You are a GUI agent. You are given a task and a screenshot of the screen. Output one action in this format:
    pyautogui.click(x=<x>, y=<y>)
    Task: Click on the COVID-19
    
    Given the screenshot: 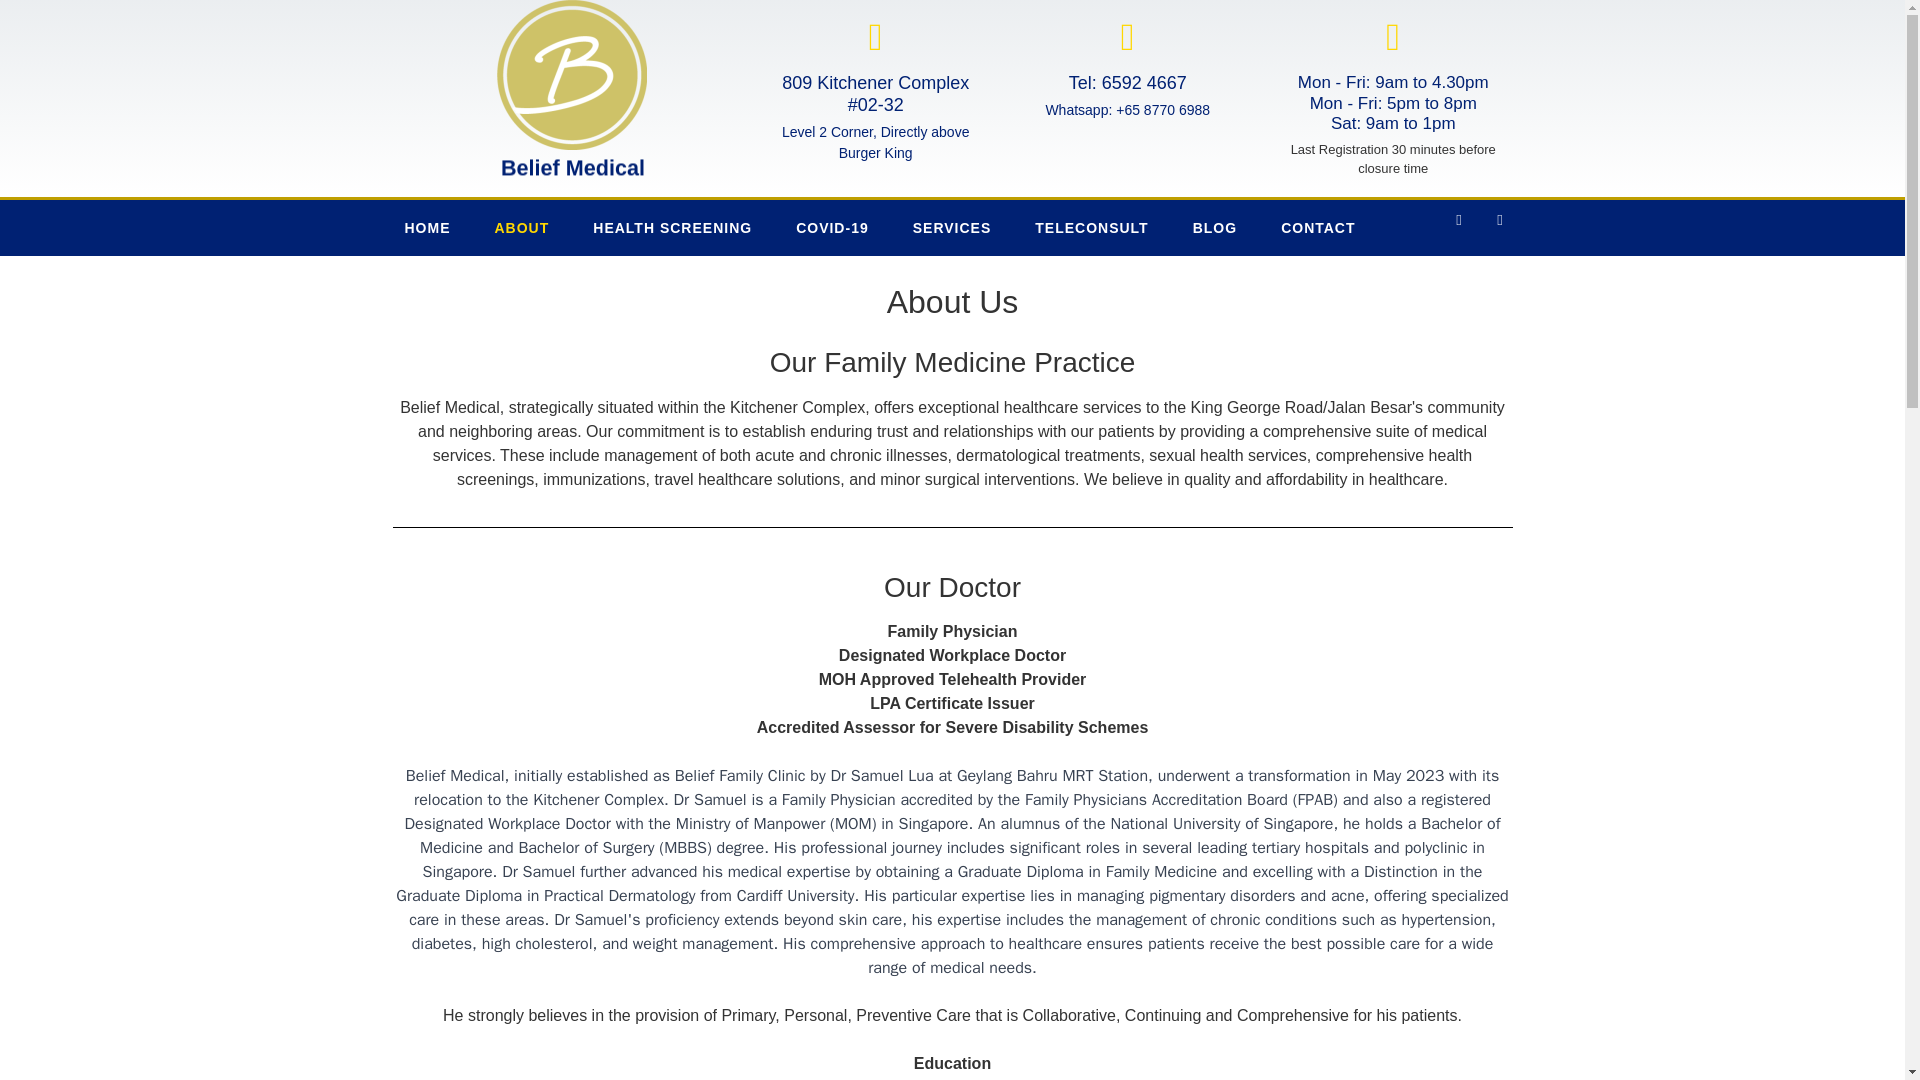 What is the action you would take?
    pyautogui.click(x=832, y=227)
    